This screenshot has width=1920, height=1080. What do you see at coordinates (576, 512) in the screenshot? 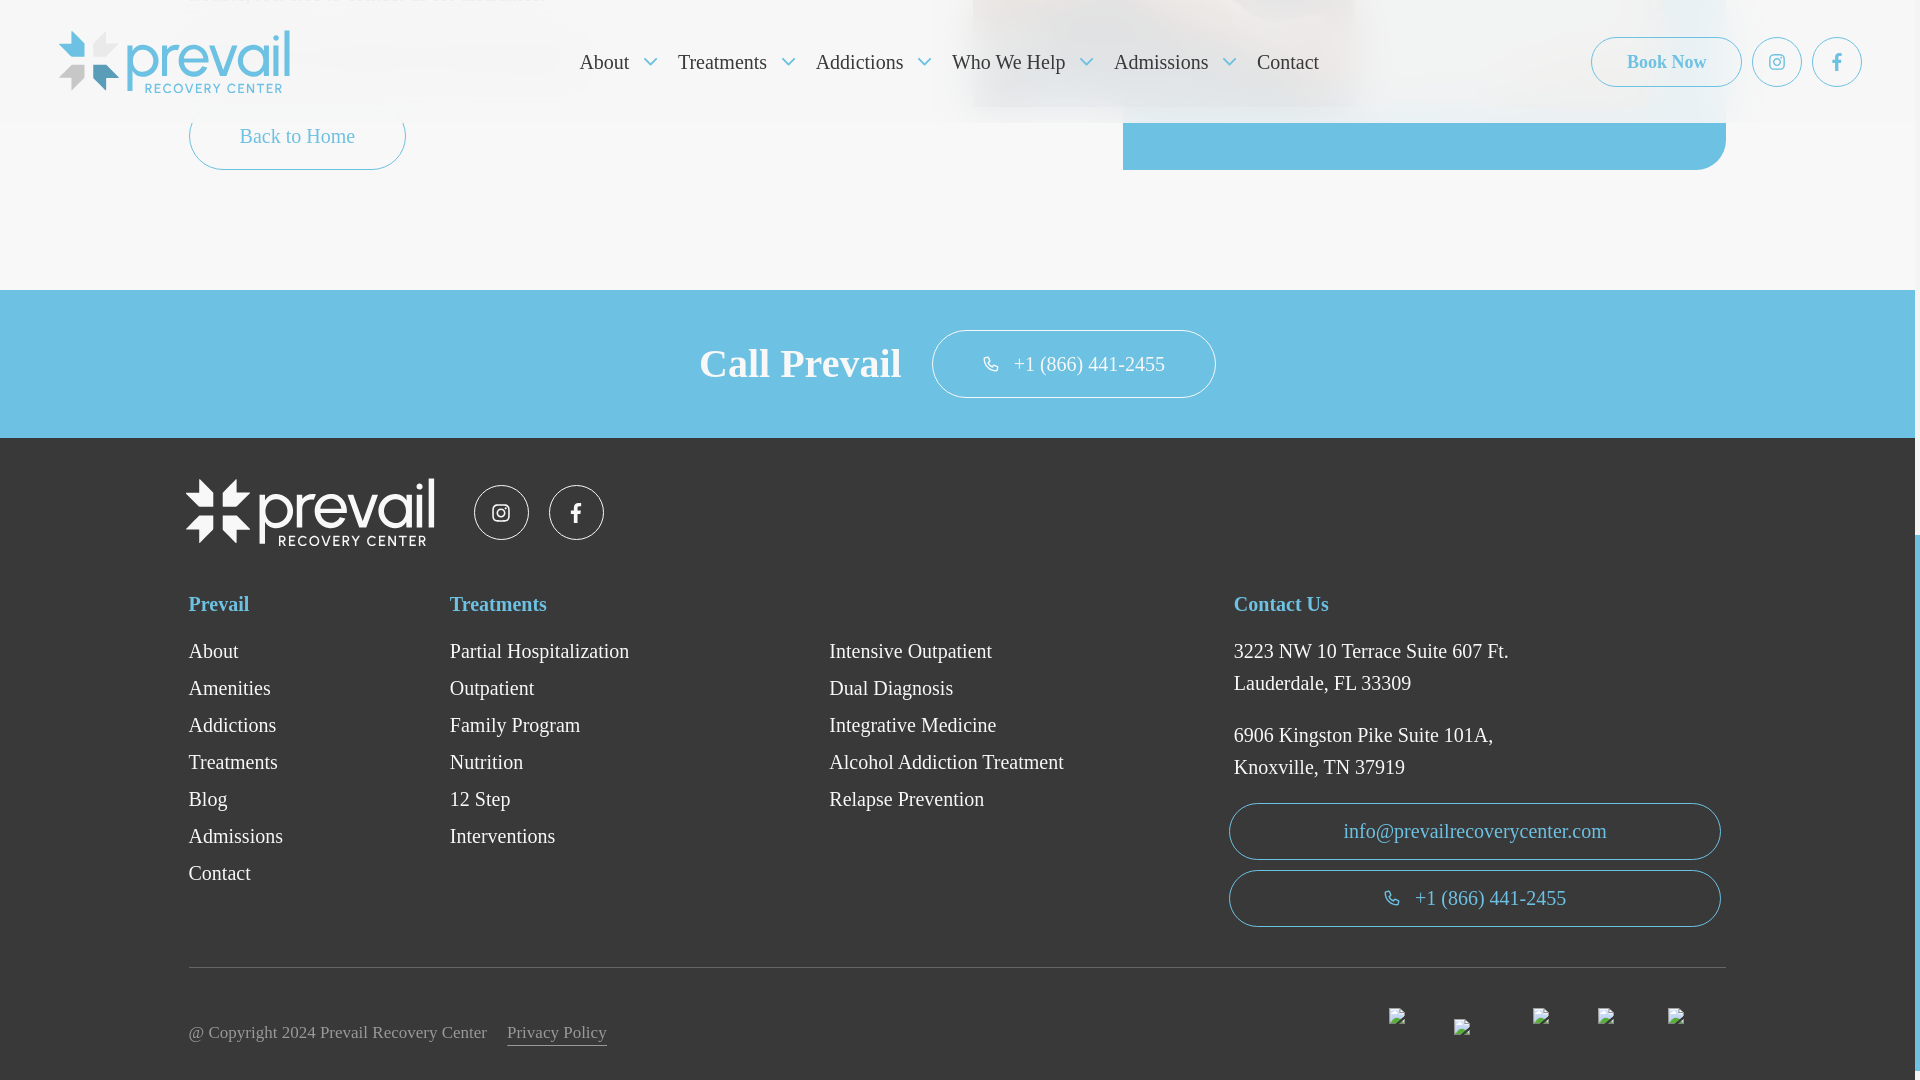
I see `Facebook` at bounding box center [576, 512].